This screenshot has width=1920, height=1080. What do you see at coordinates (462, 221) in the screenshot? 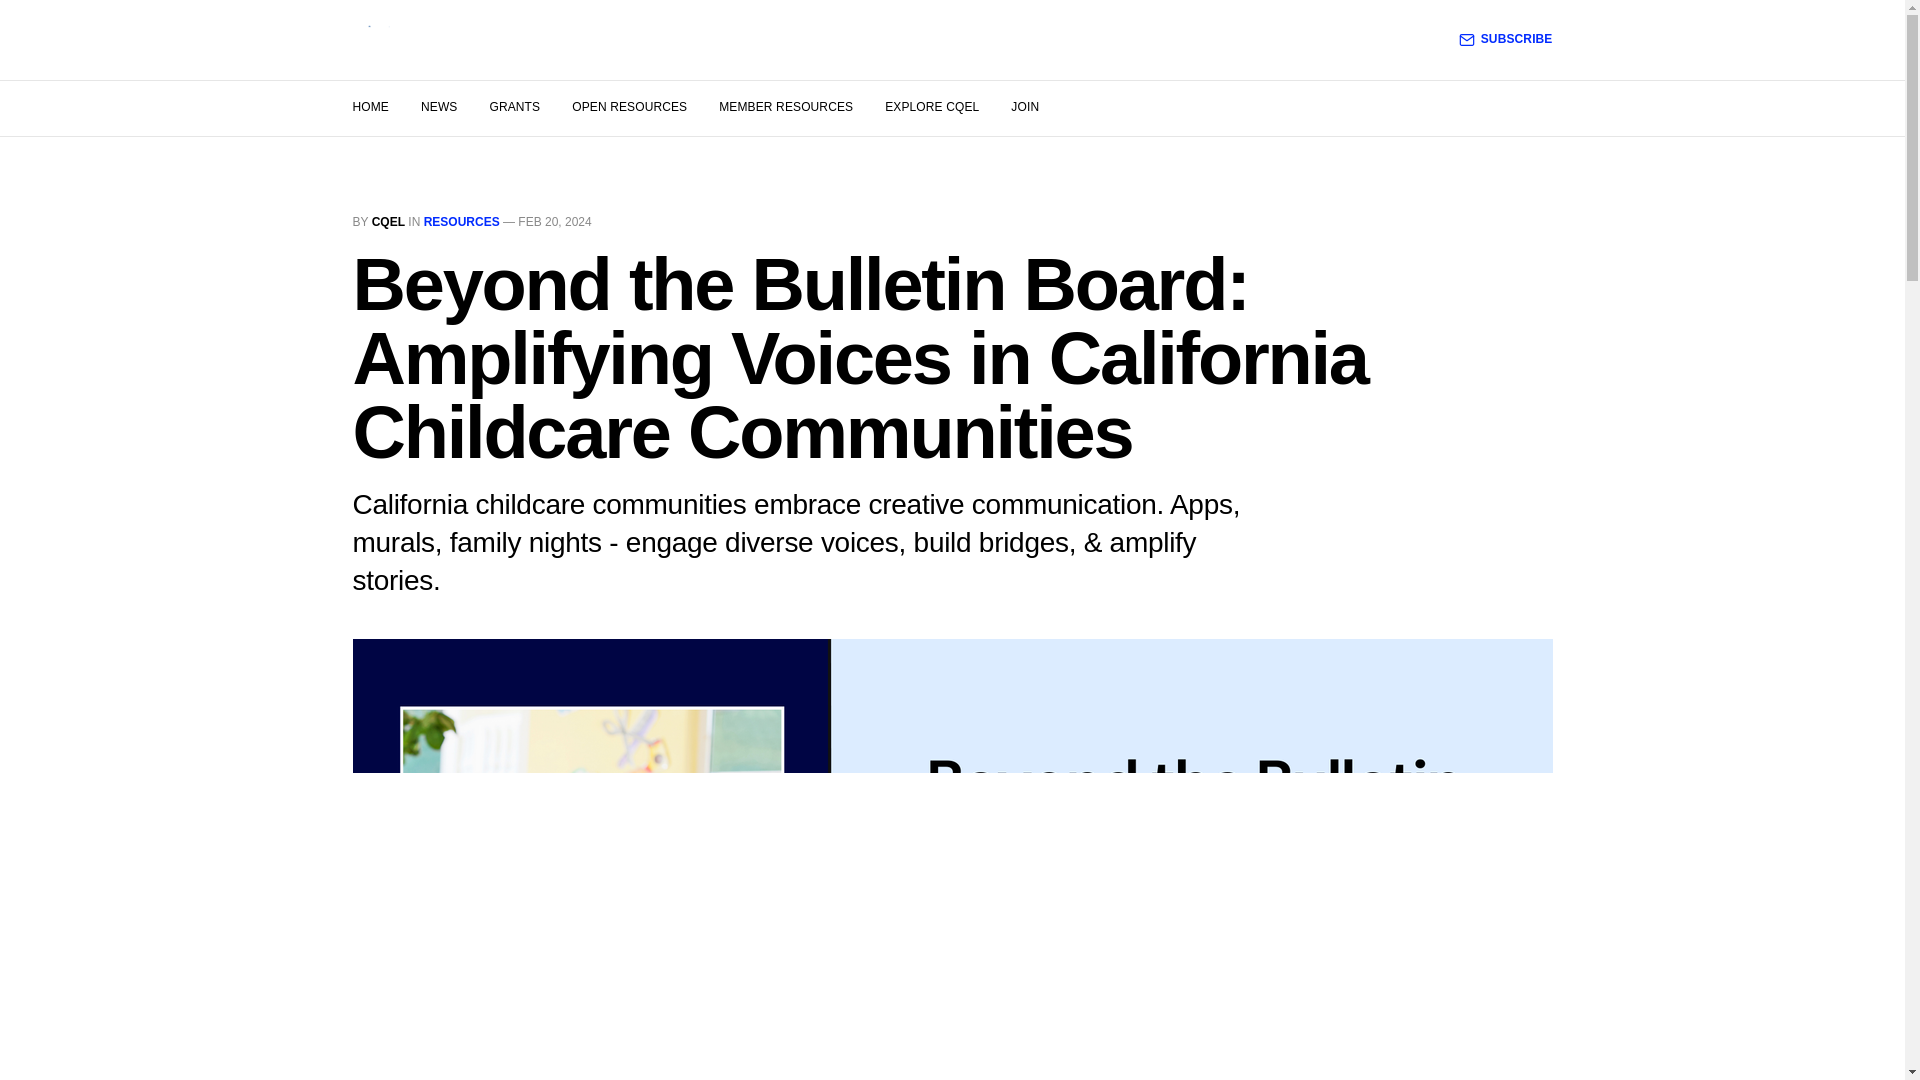
I see `RESOURCES` at bounding box center [462, 221].